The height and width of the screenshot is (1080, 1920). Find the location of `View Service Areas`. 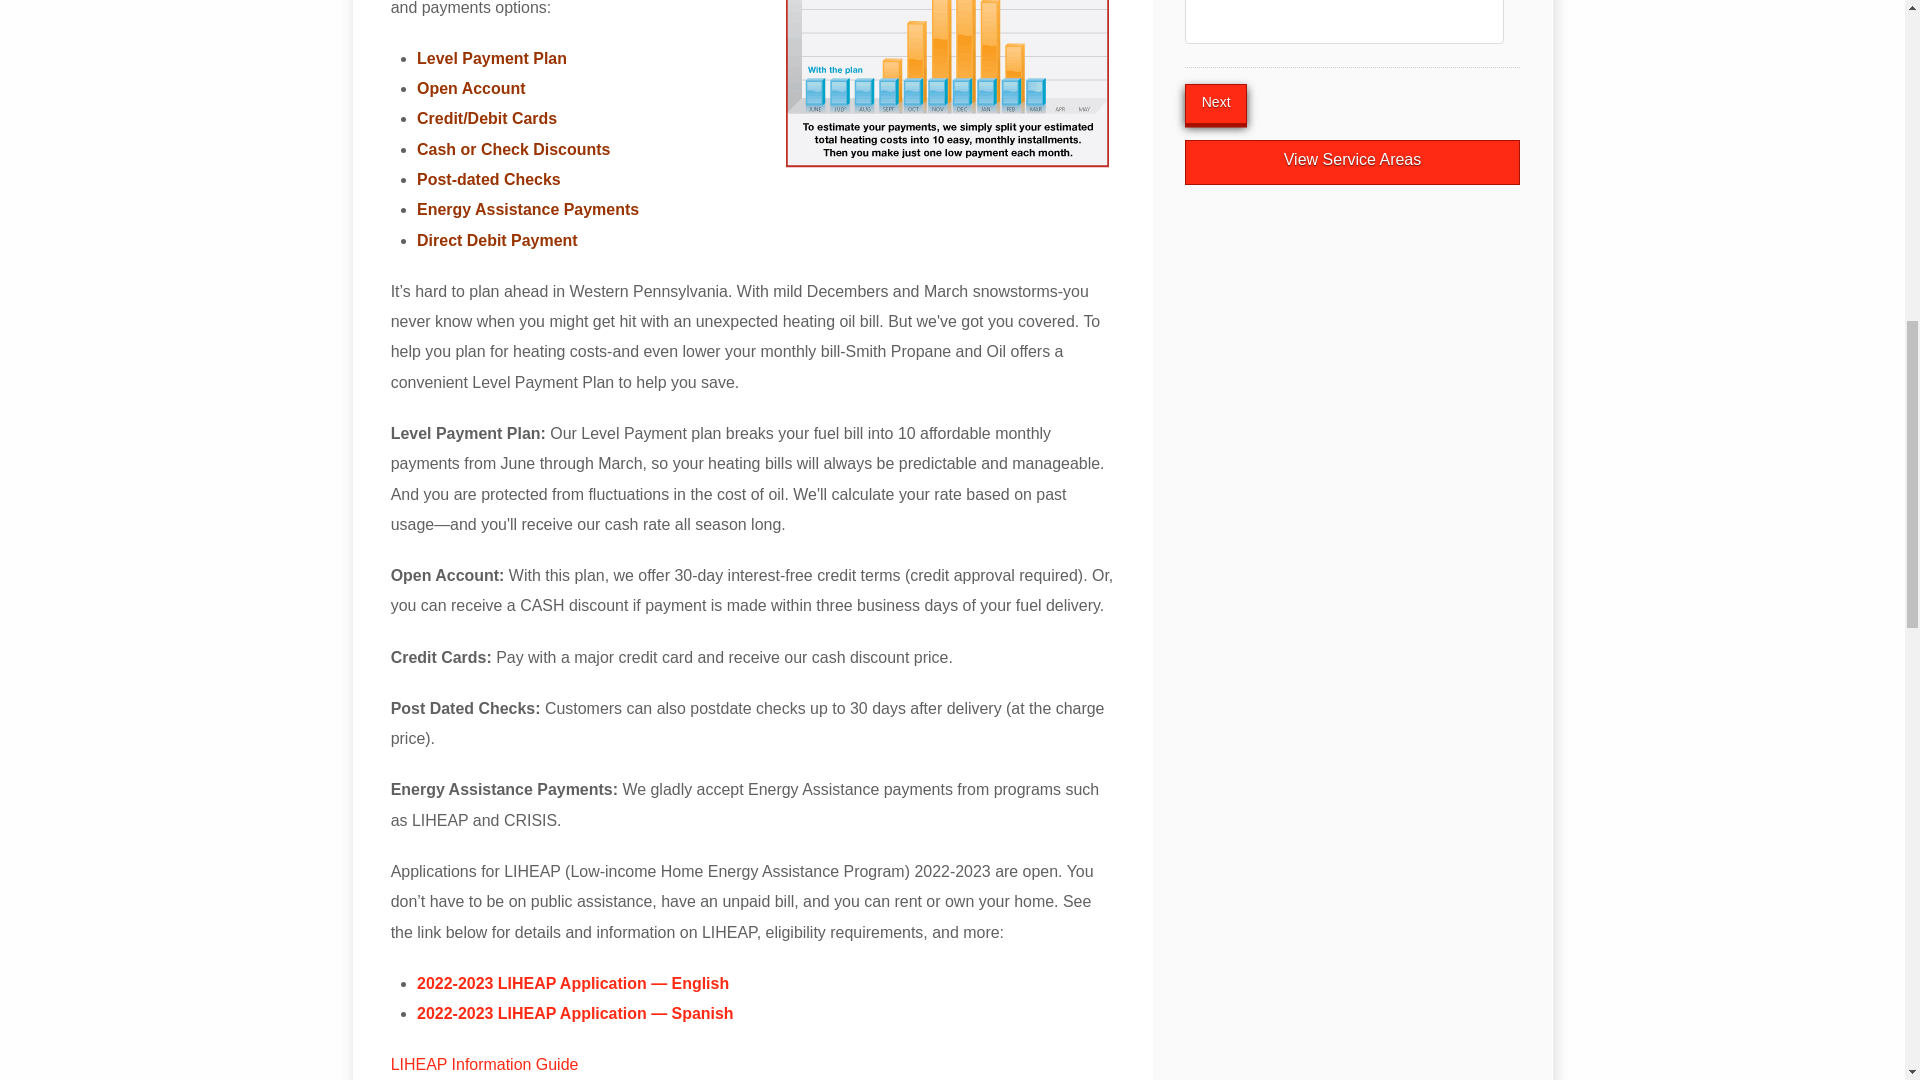

View Service Areas is located at coordinates (1352, 162).